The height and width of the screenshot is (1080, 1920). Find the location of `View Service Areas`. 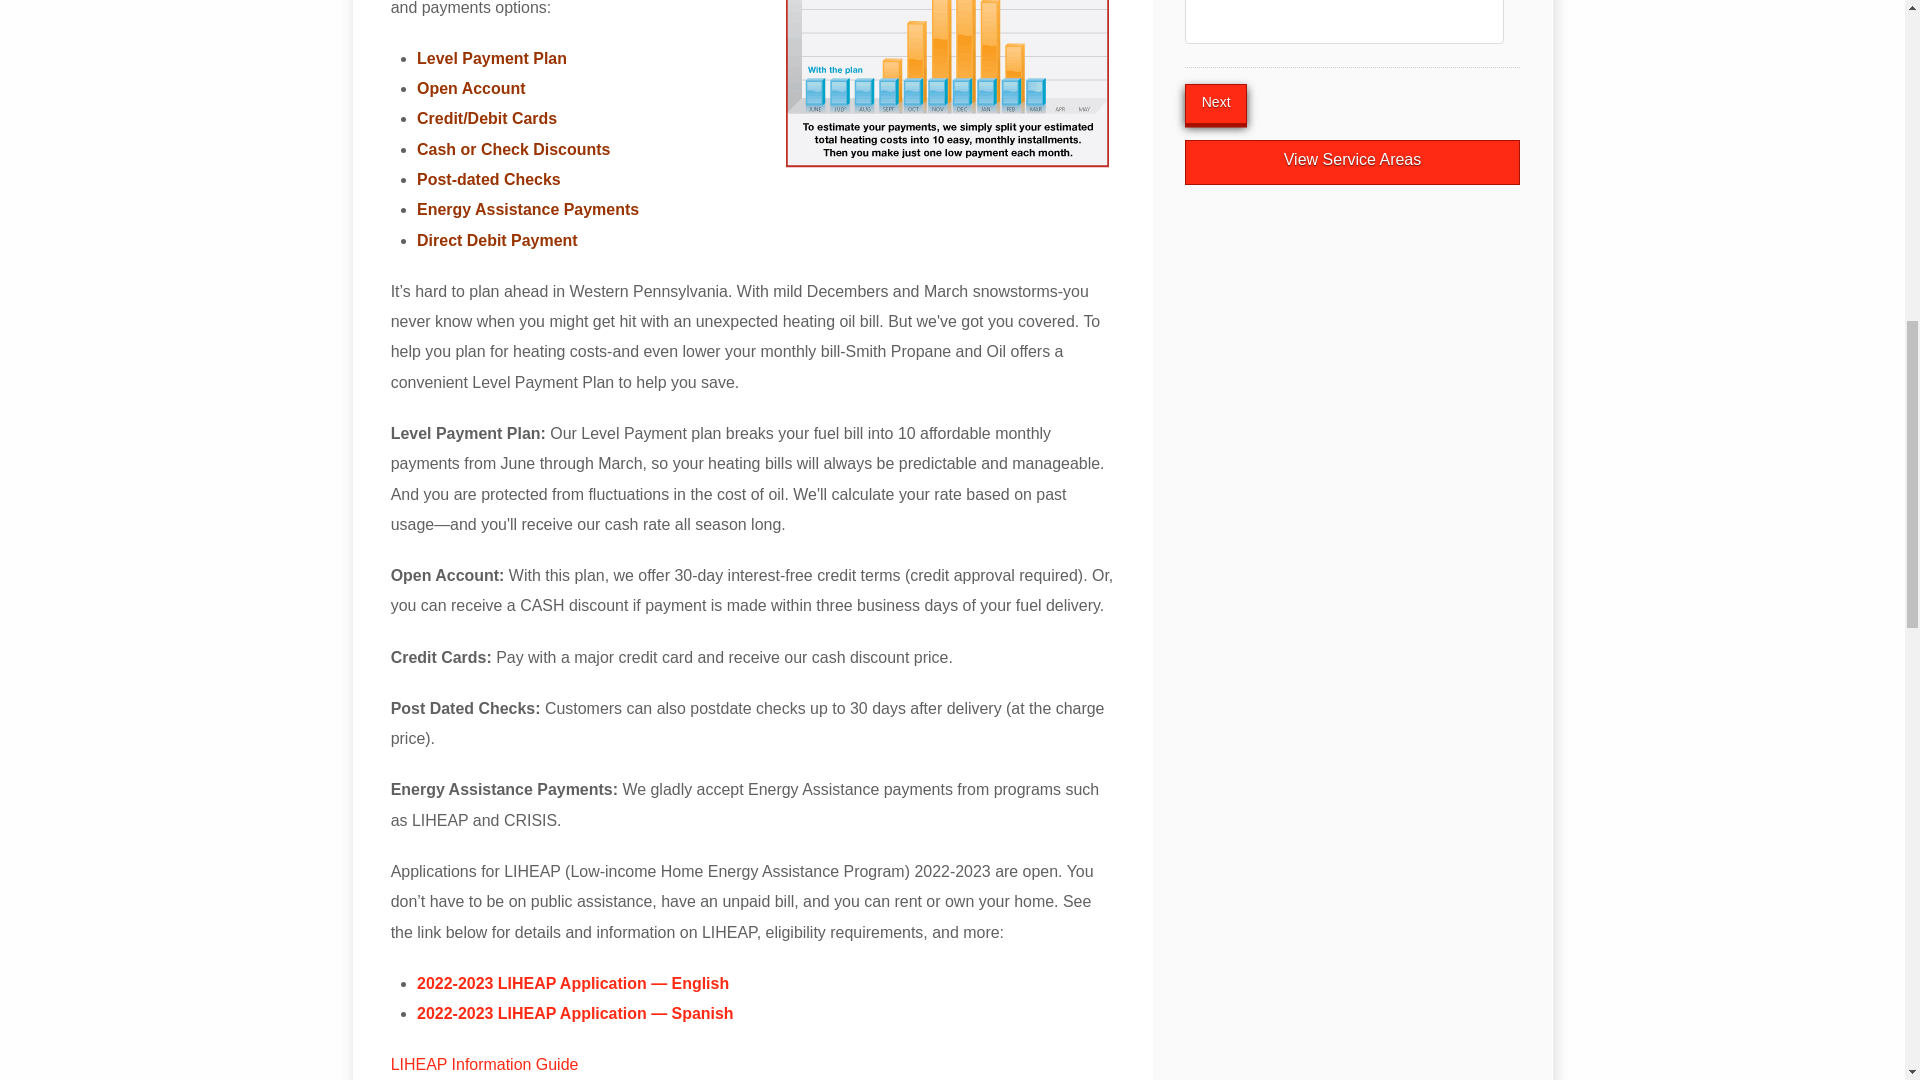

View Service Areas is located at coordinates (1352, 162).